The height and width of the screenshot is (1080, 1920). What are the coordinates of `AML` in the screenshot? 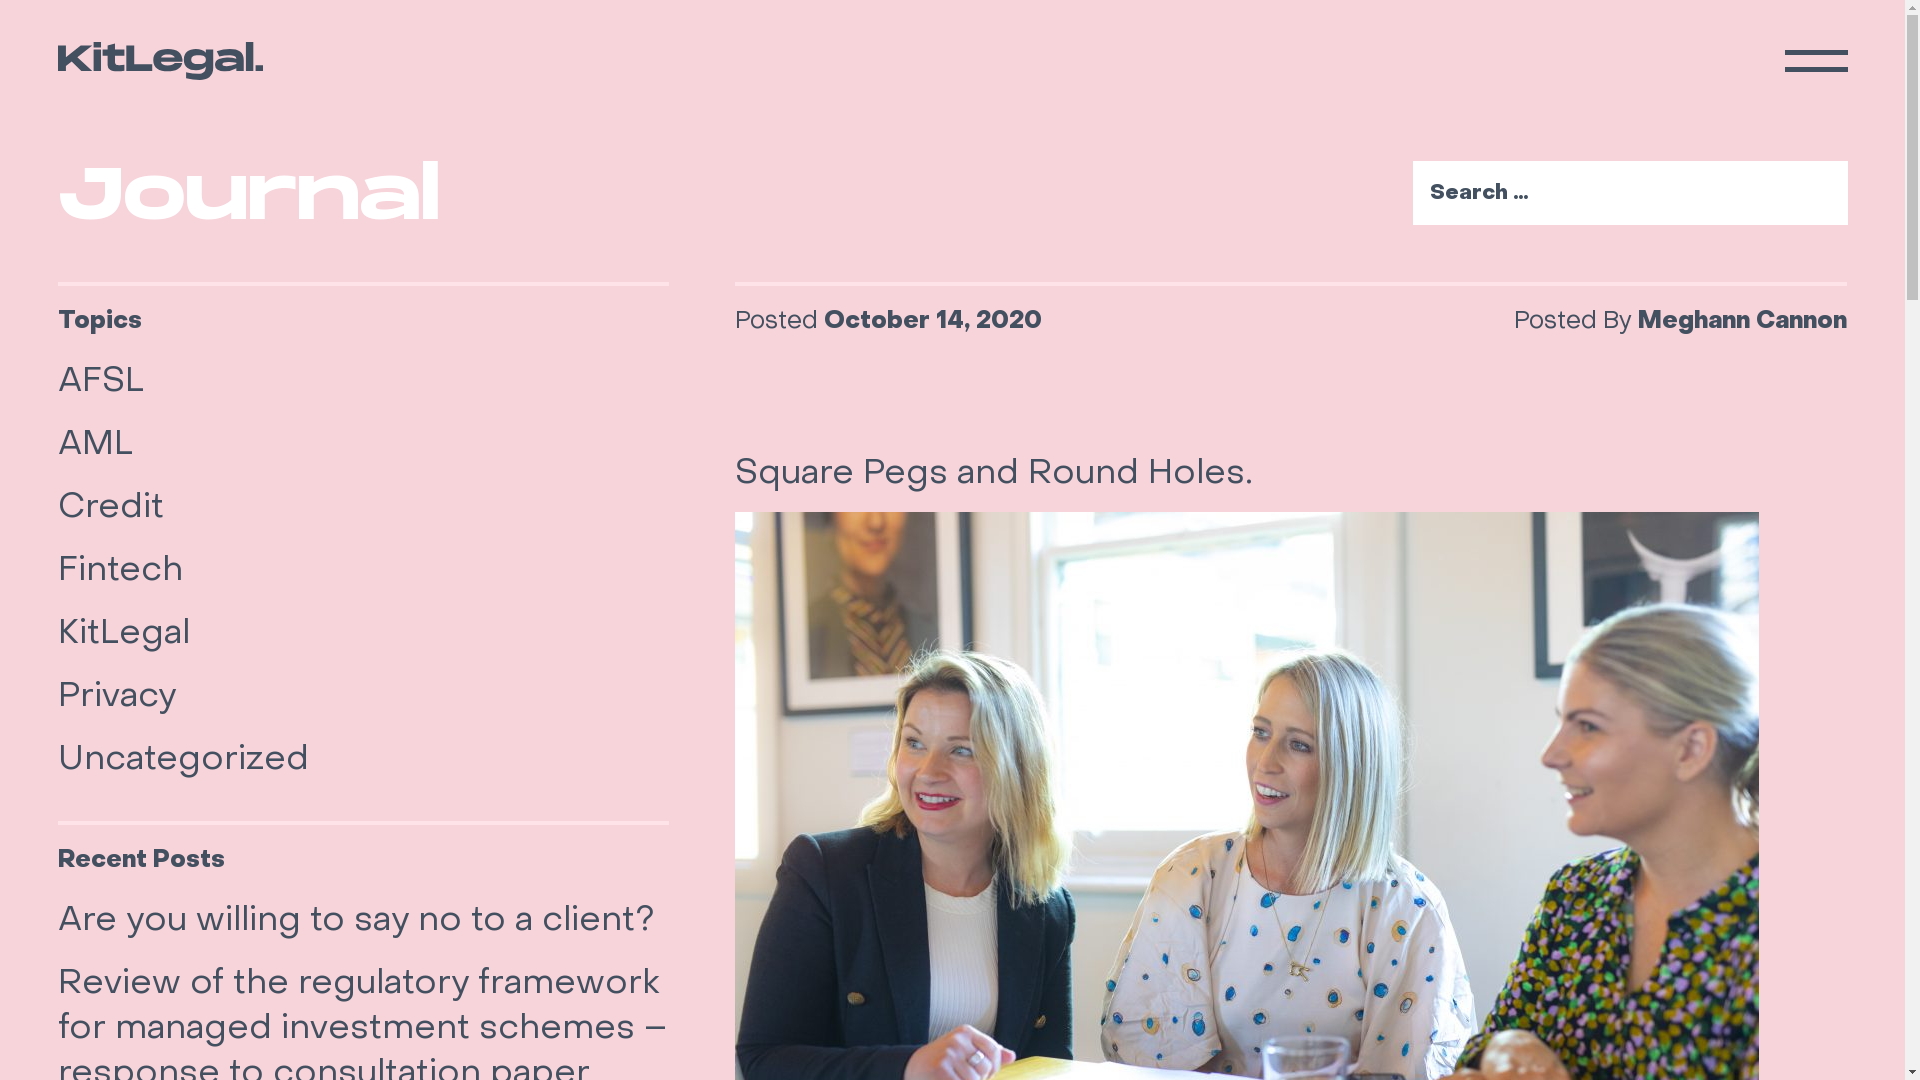 It's located at (96, 442).